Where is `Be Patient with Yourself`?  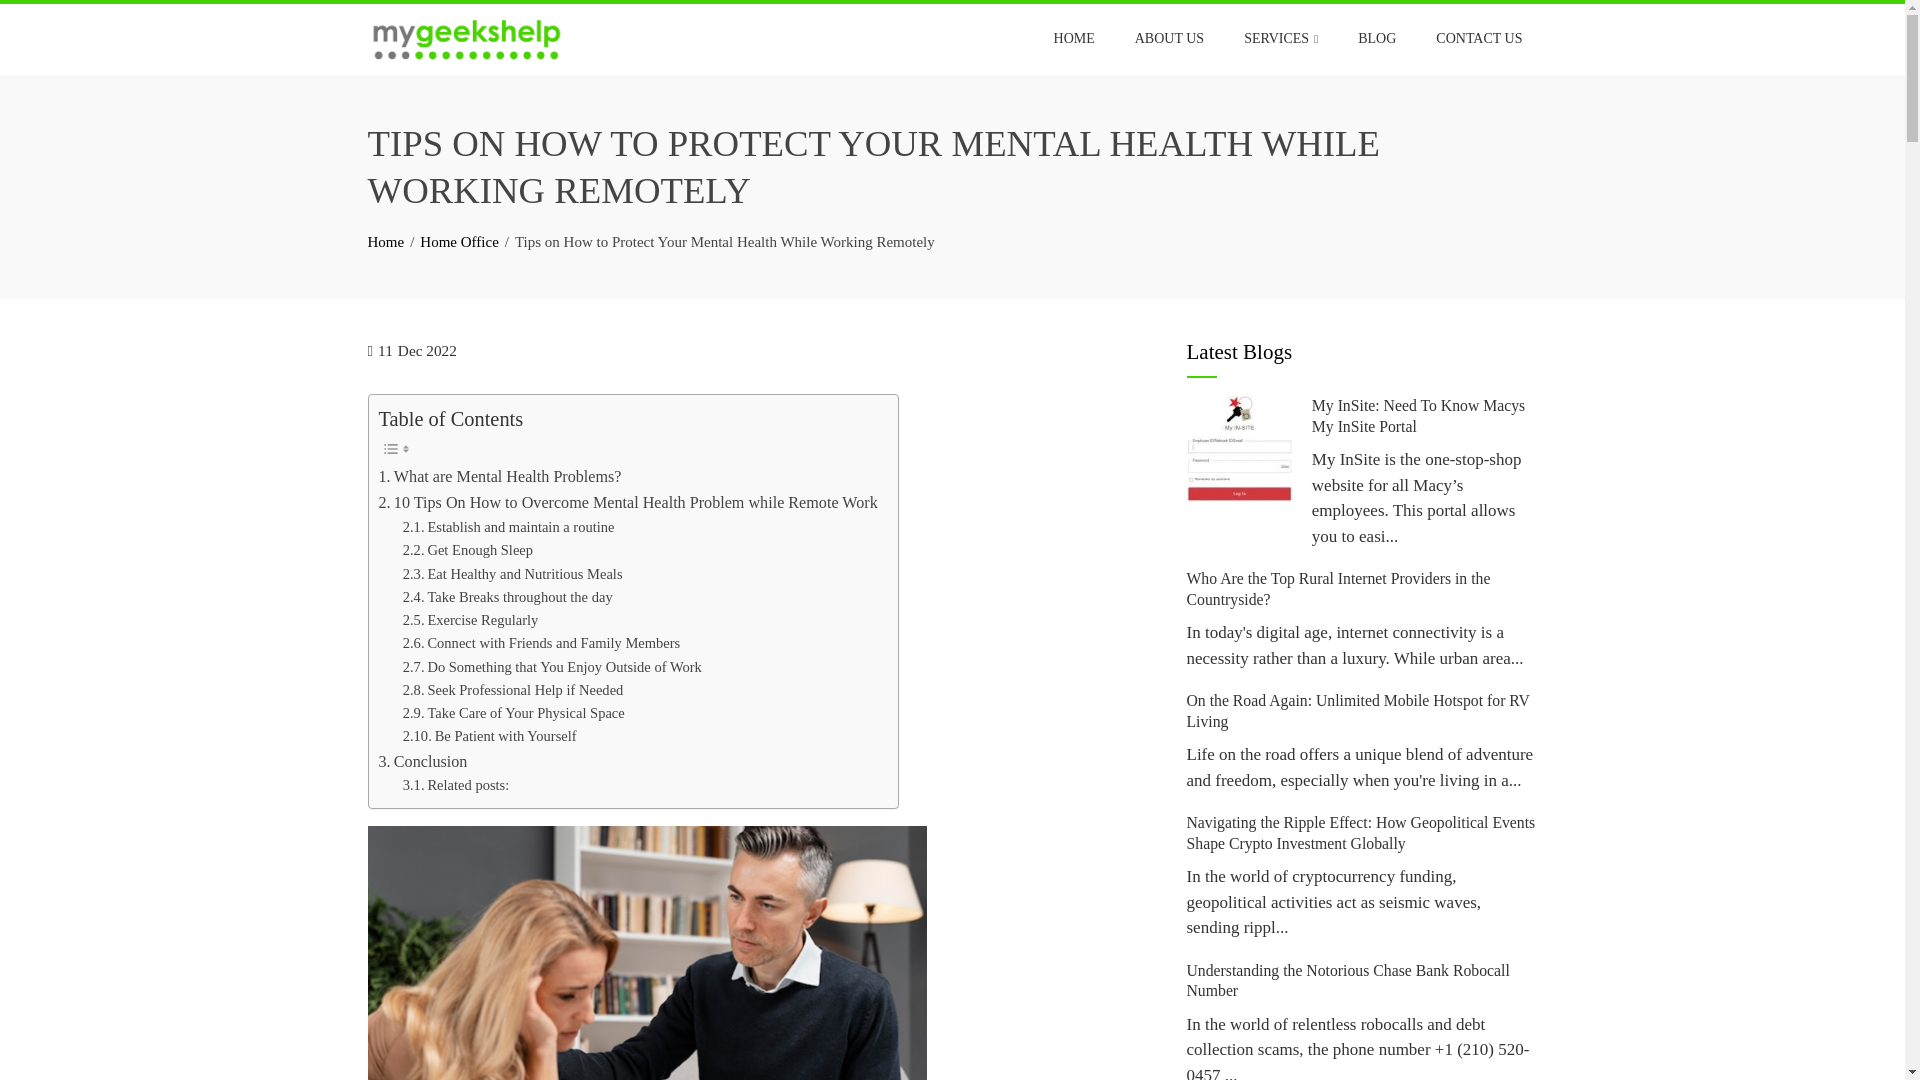
Be Patient with Yourself is located at coordinates (490, 736).